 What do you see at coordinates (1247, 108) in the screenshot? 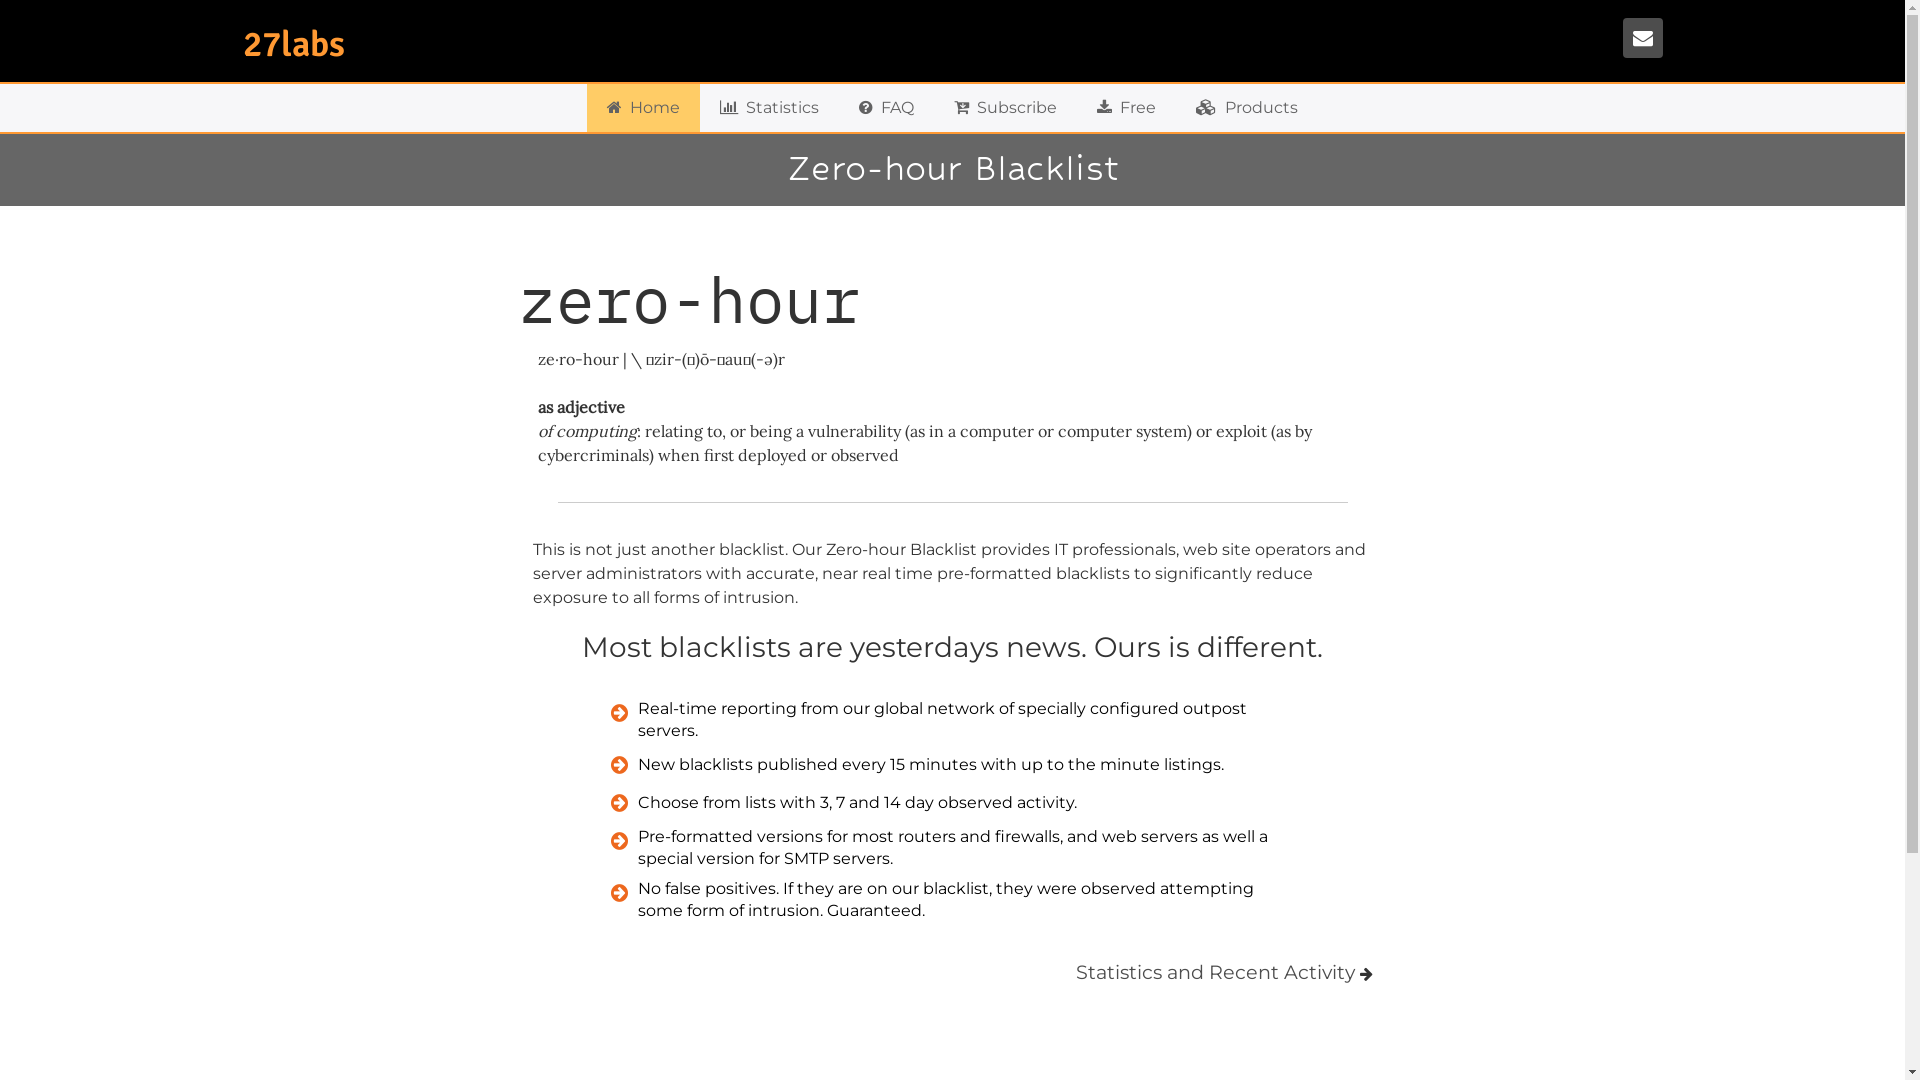
I see `Products` at bounding box center [1247, 108].